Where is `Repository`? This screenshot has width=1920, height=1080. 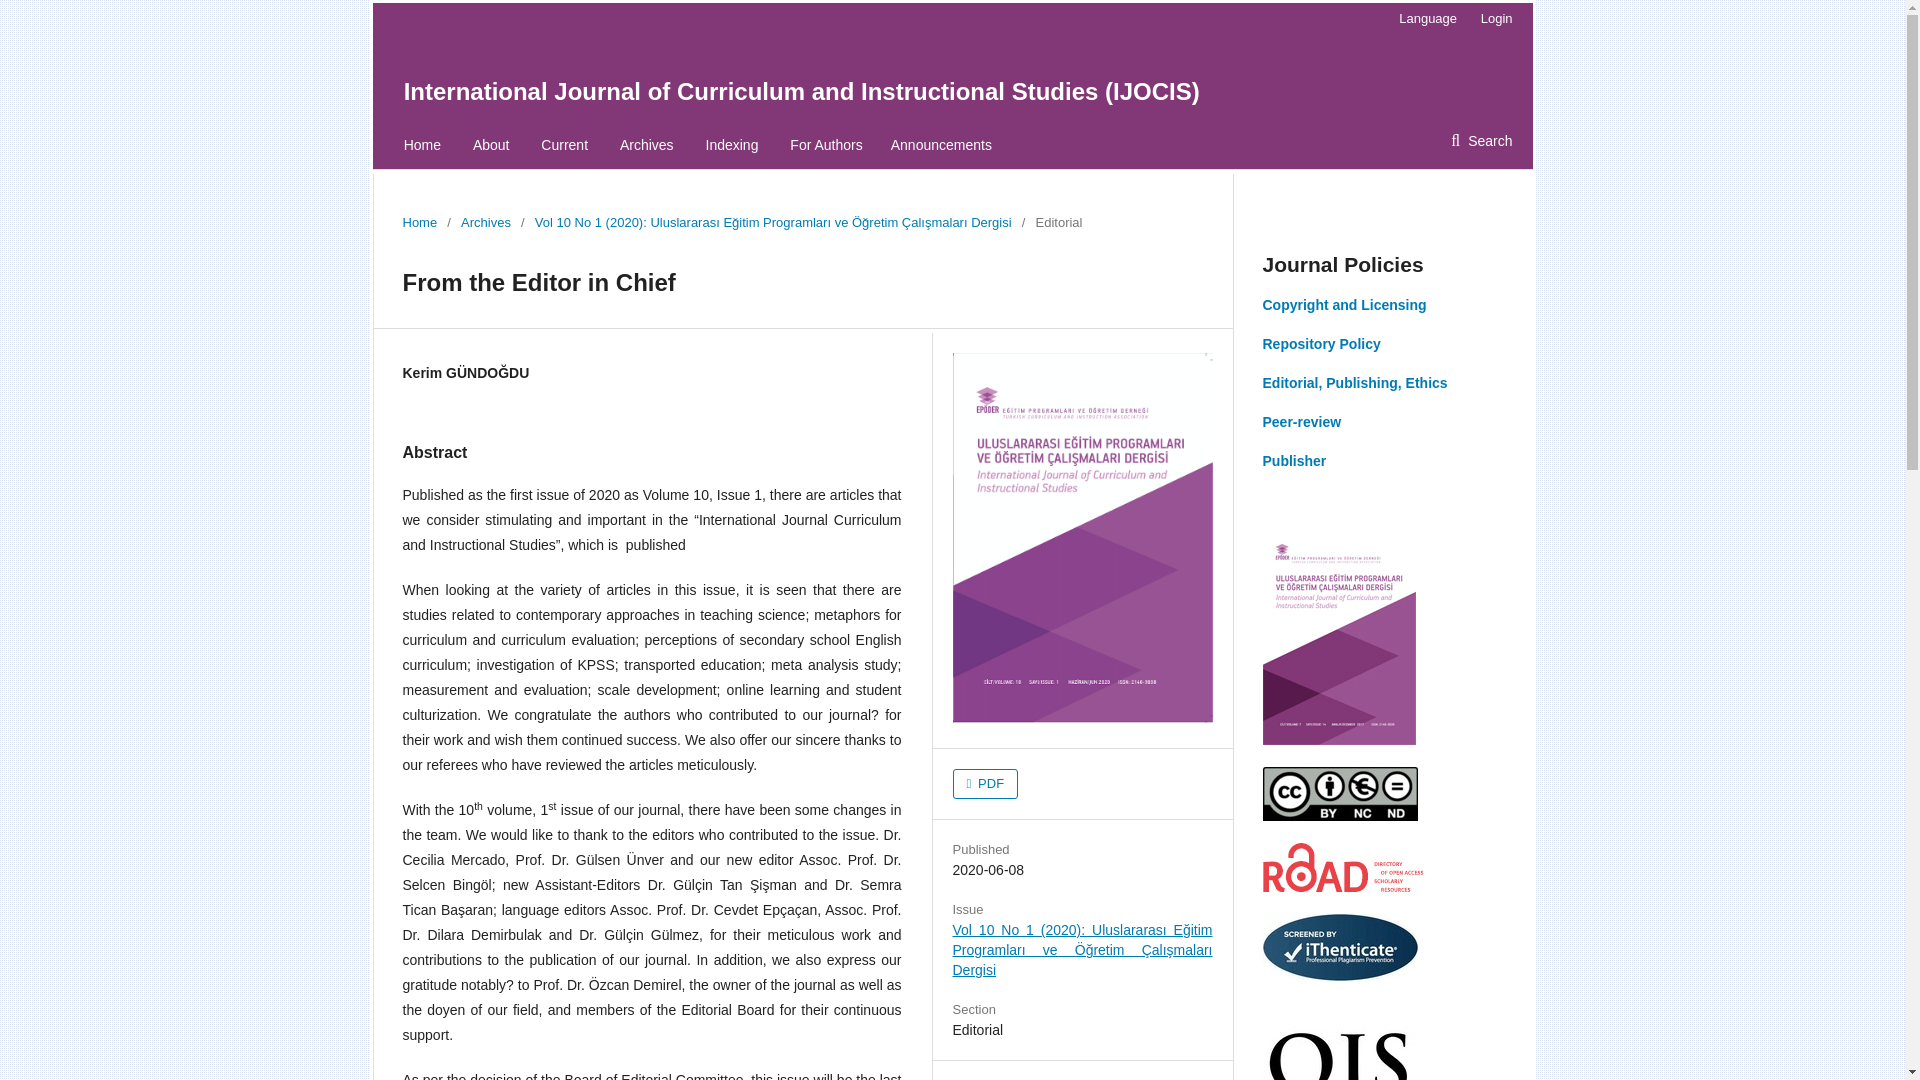 Repository is located at coordinates (1320, 344).